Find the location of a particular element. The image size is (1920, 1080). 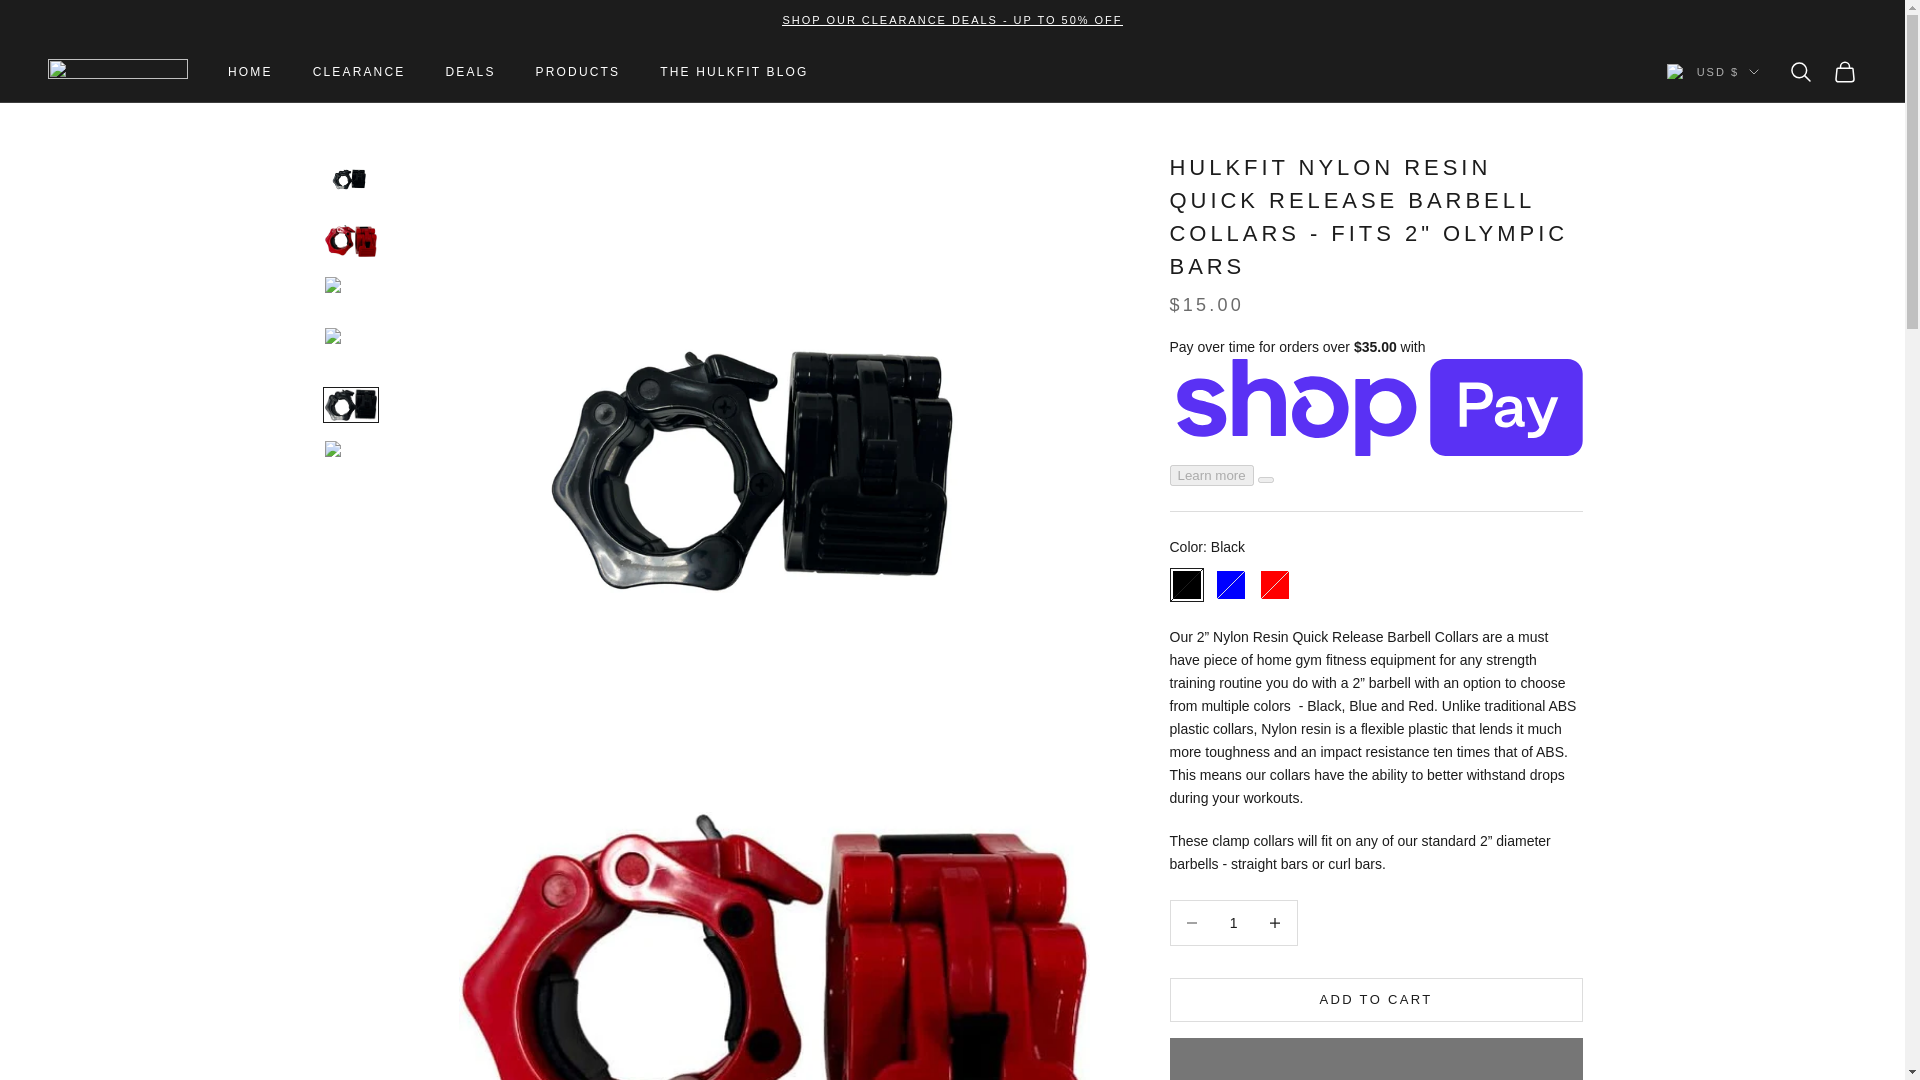

Open search is located at coordinates (1800, 72).